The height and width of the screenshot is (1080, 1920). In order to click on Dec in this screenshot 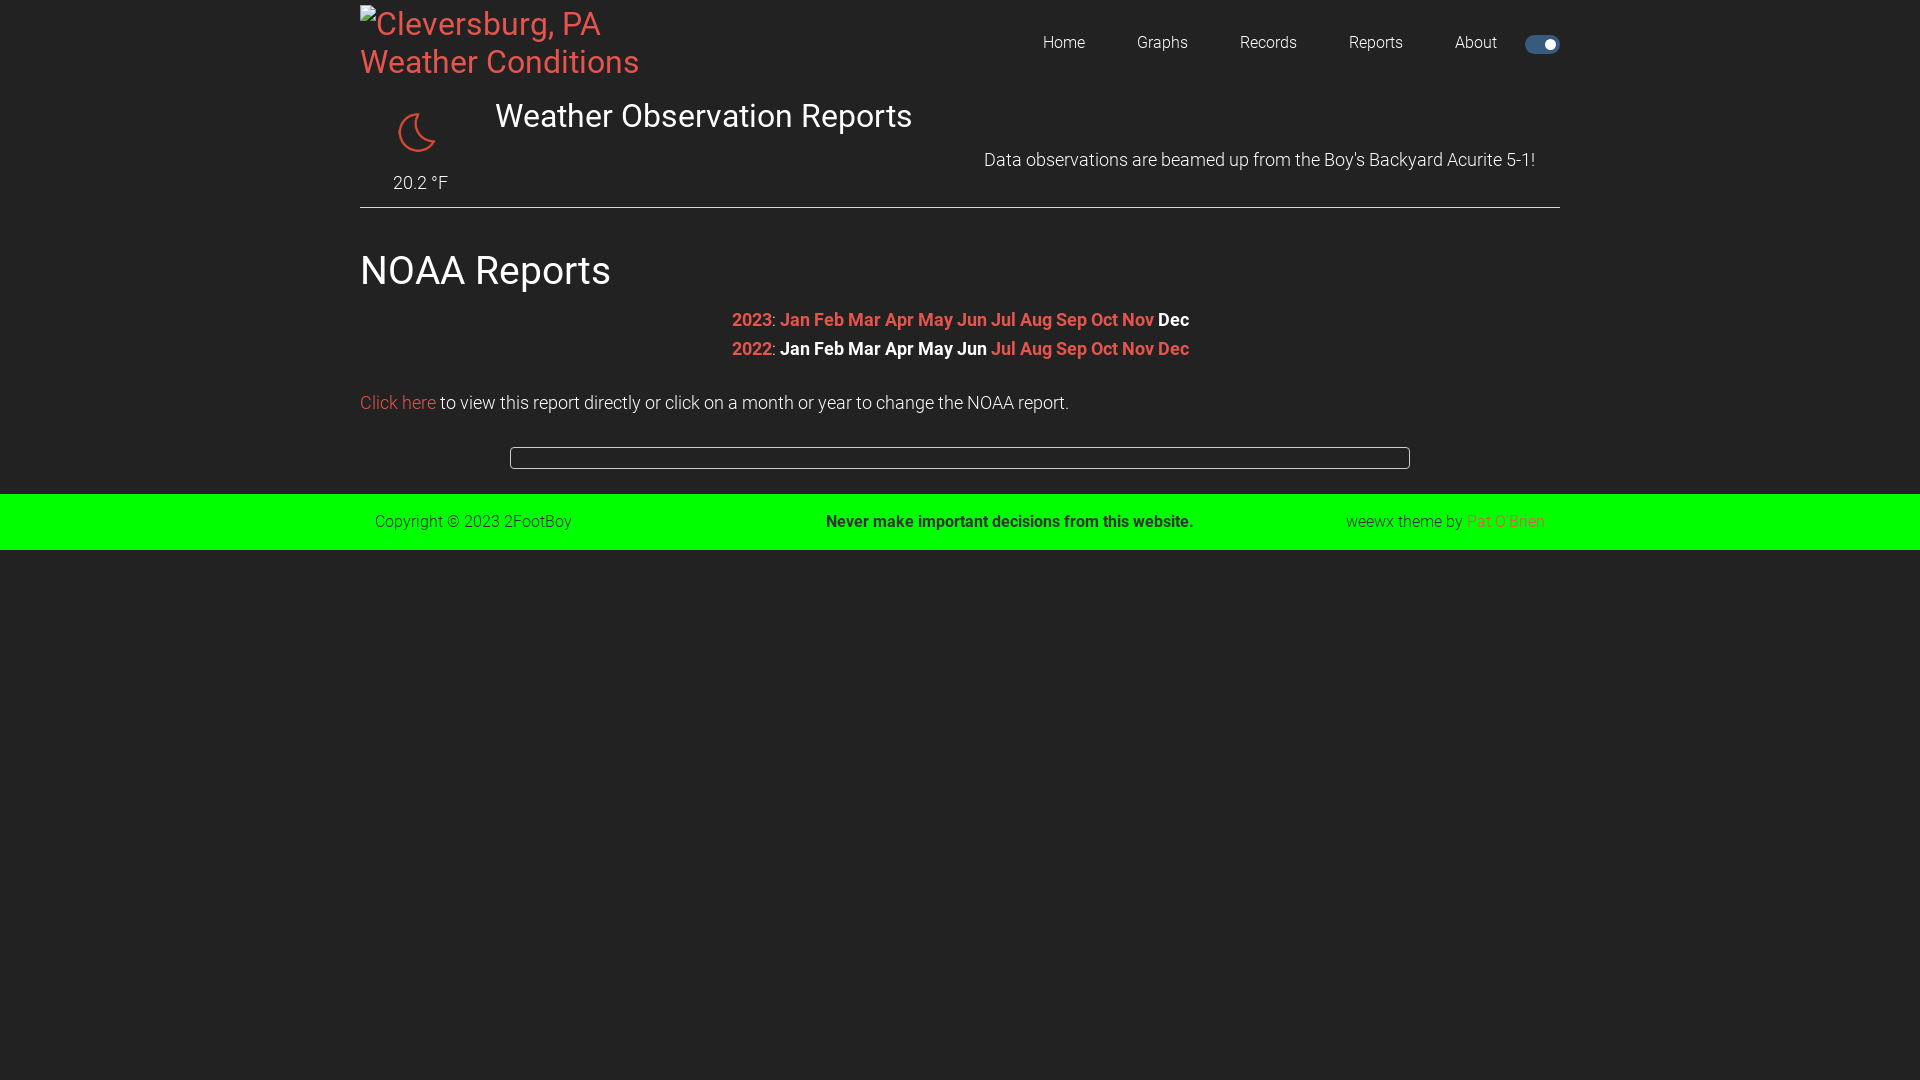, I will do `click(1174, 348)`.